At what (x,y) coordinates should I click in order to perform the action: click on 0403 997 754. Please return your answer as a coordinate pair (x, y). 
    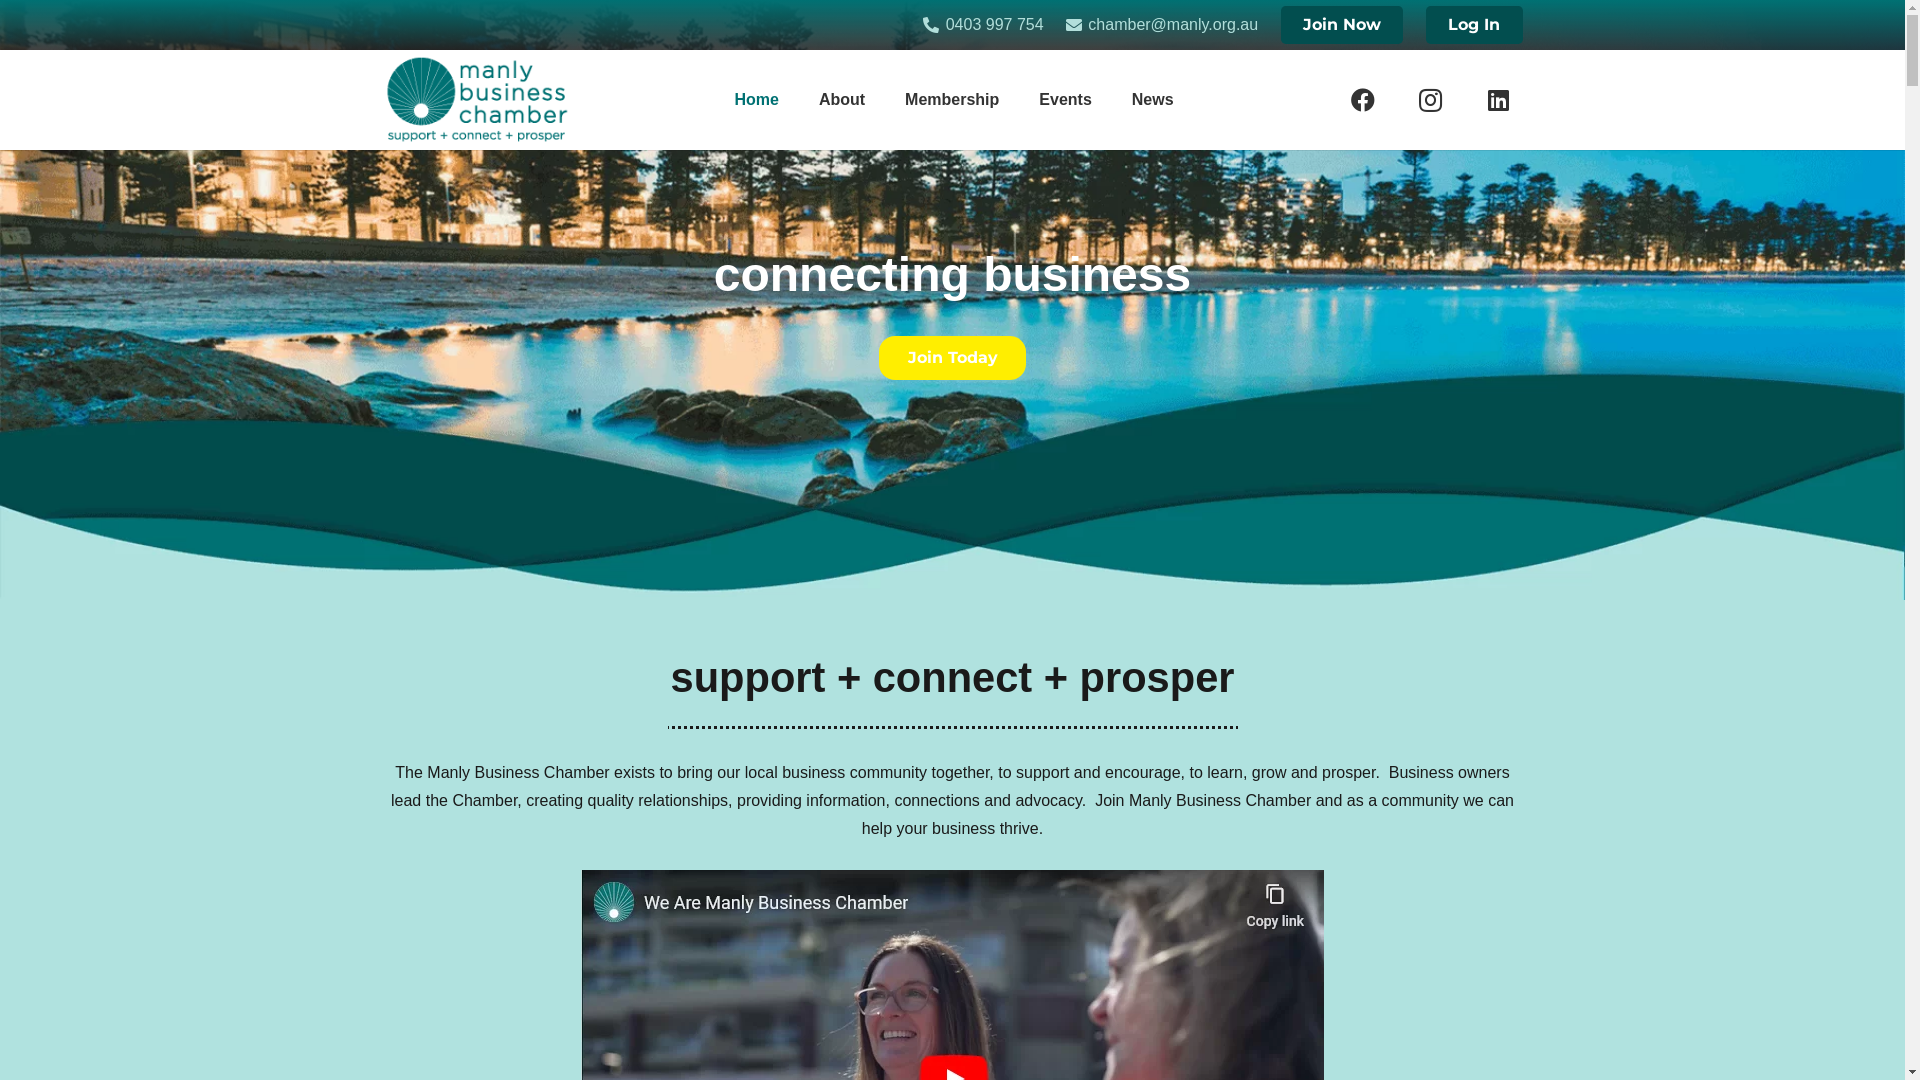
    Looking at the image, I should click on (983, 24).